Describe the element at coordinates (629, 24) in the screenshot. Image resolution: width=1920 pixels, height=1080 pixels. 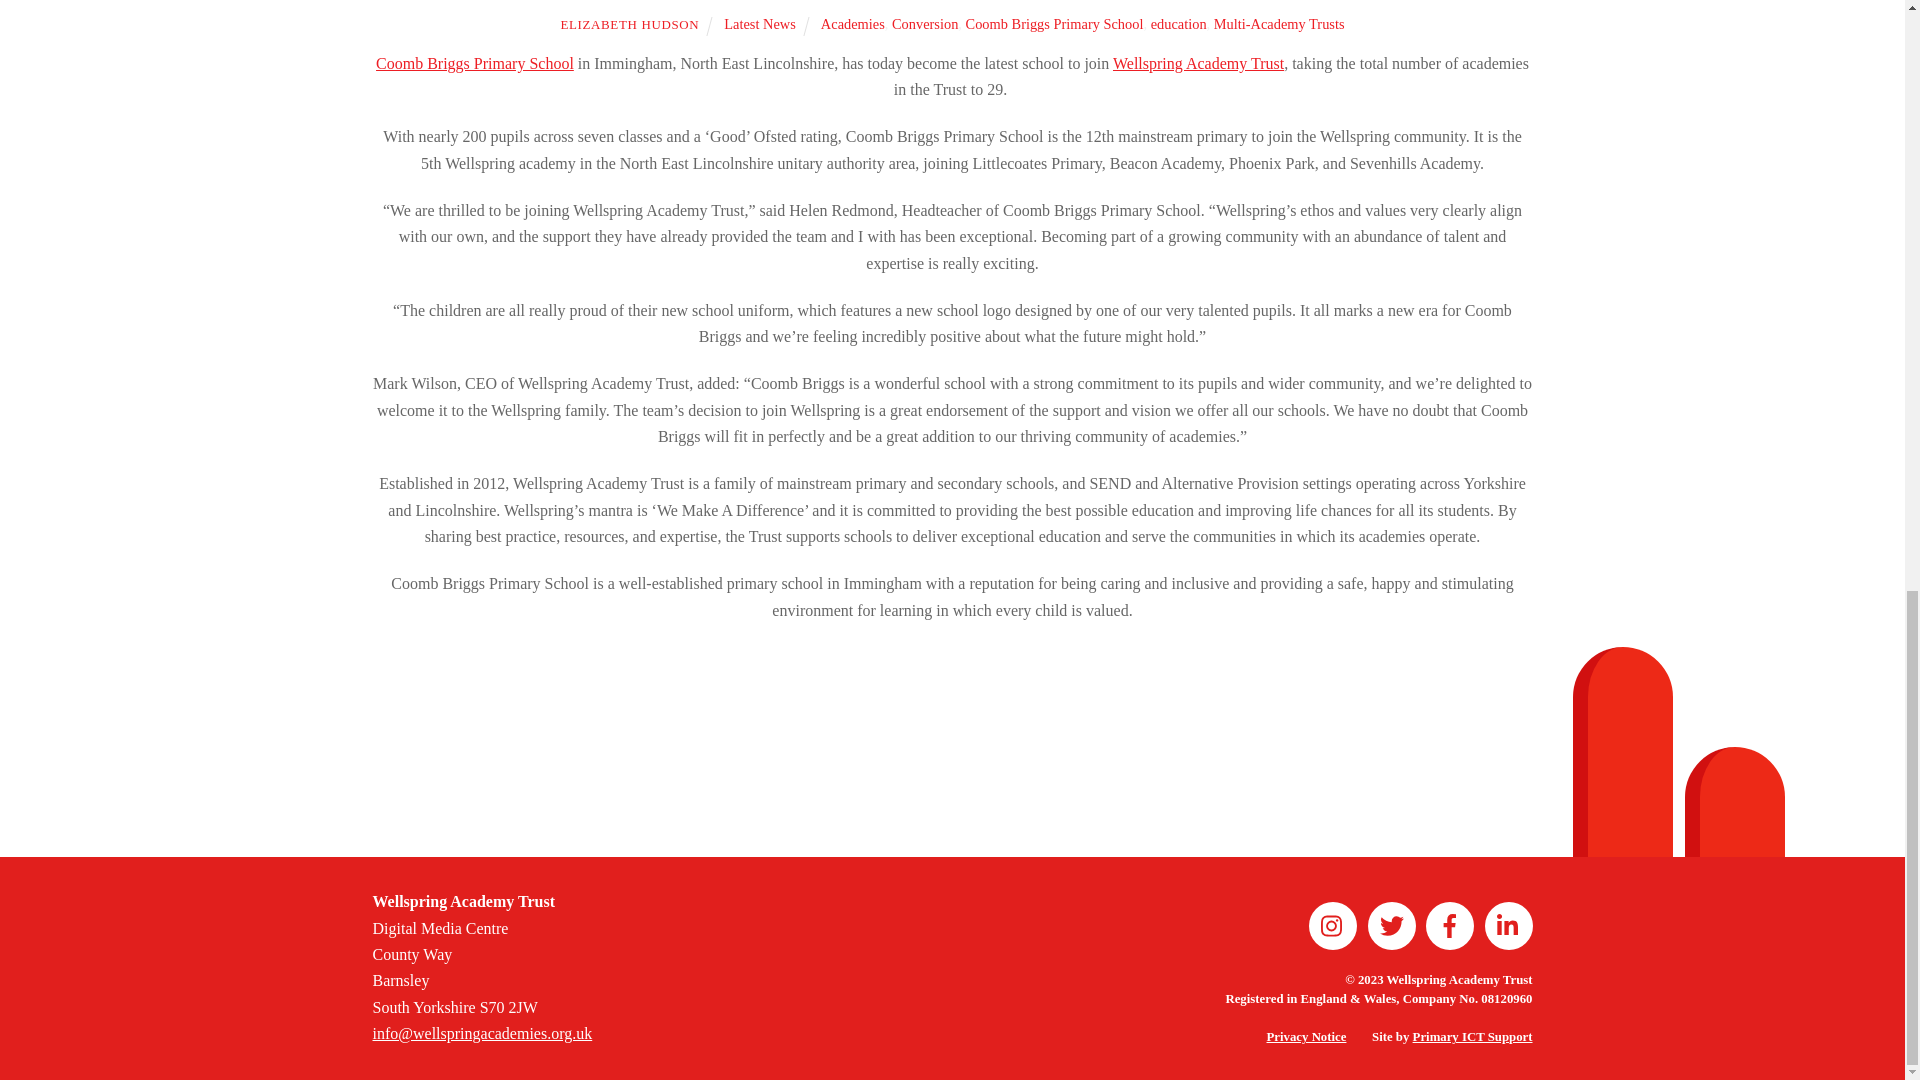
I see `ELIZABETH HUDSON` at that location.